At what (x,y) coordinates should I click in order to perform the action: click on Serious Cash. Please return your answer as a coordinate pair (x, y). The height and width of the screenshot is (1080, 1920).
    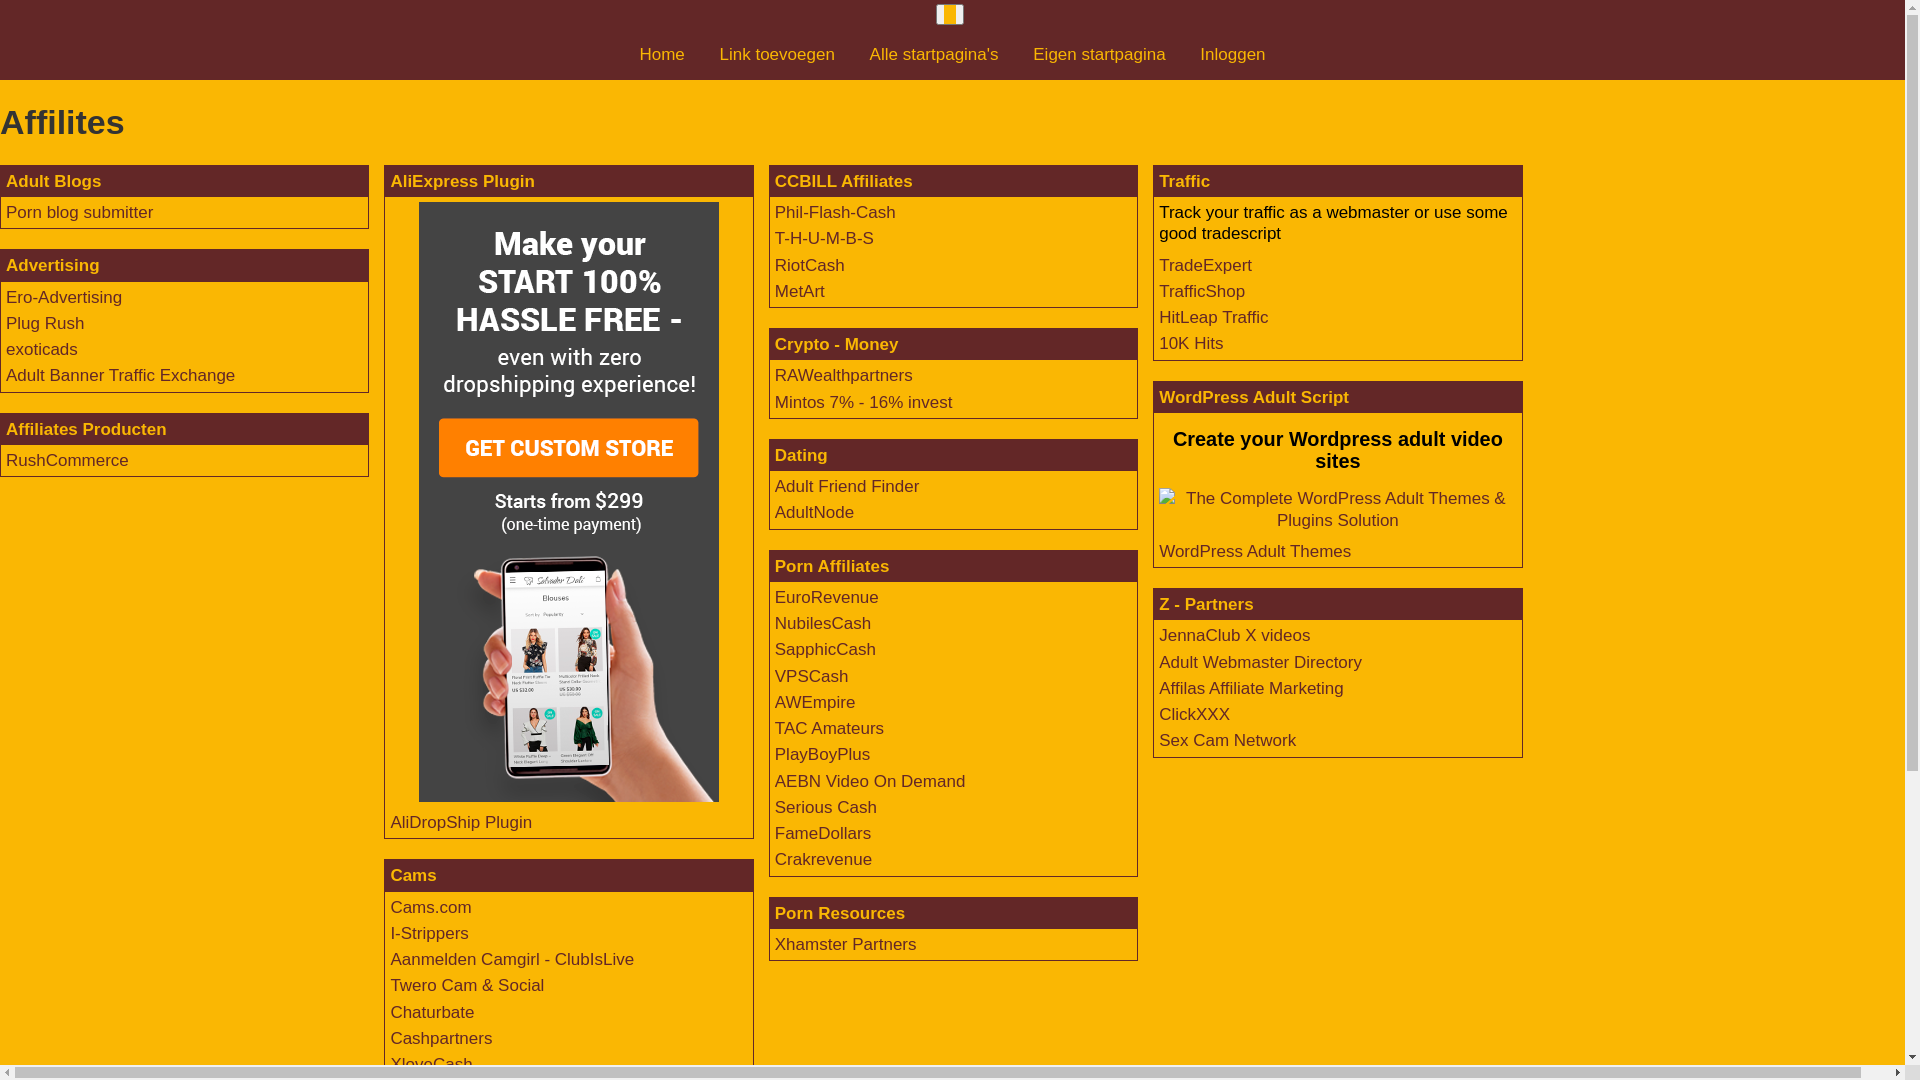
    Looking at the image, I should click on (826, 808).